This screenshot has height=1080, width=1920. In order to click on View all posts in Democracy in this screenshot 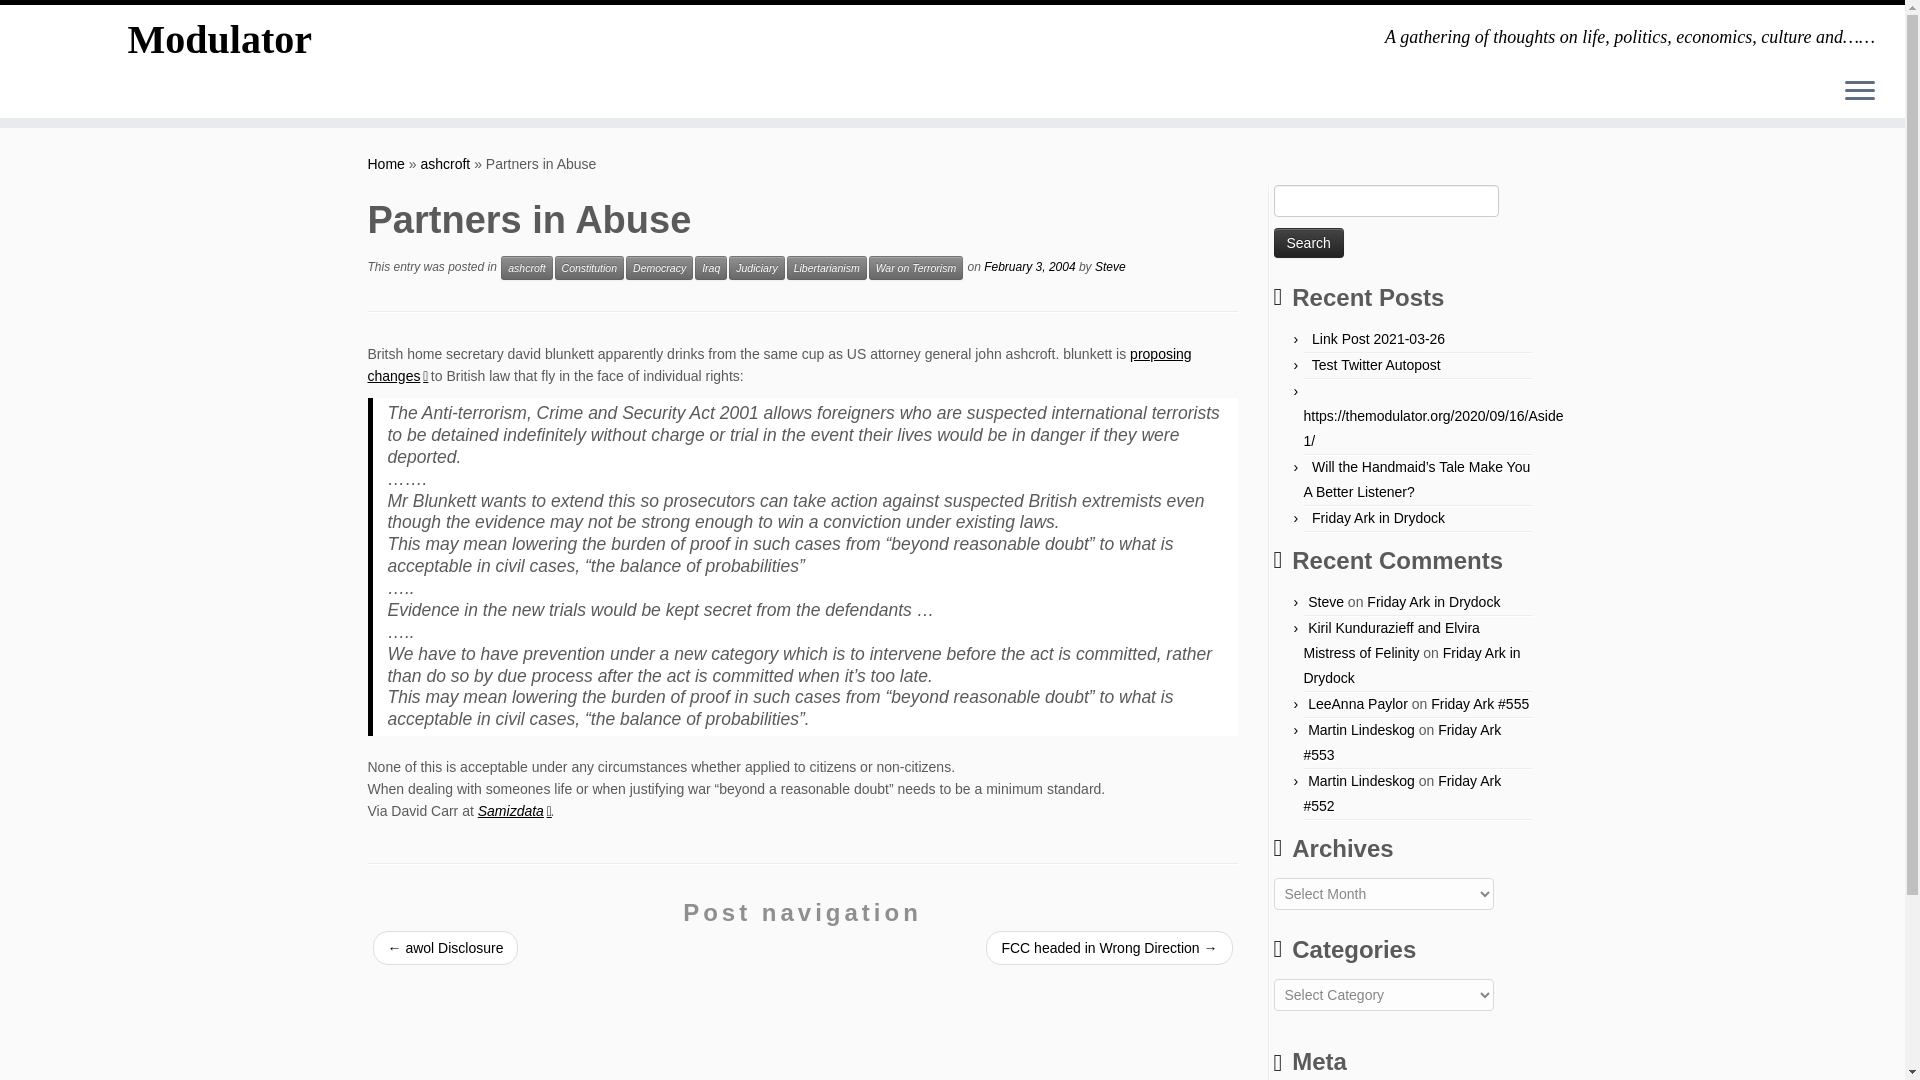, I will do `click(659, 267)`.